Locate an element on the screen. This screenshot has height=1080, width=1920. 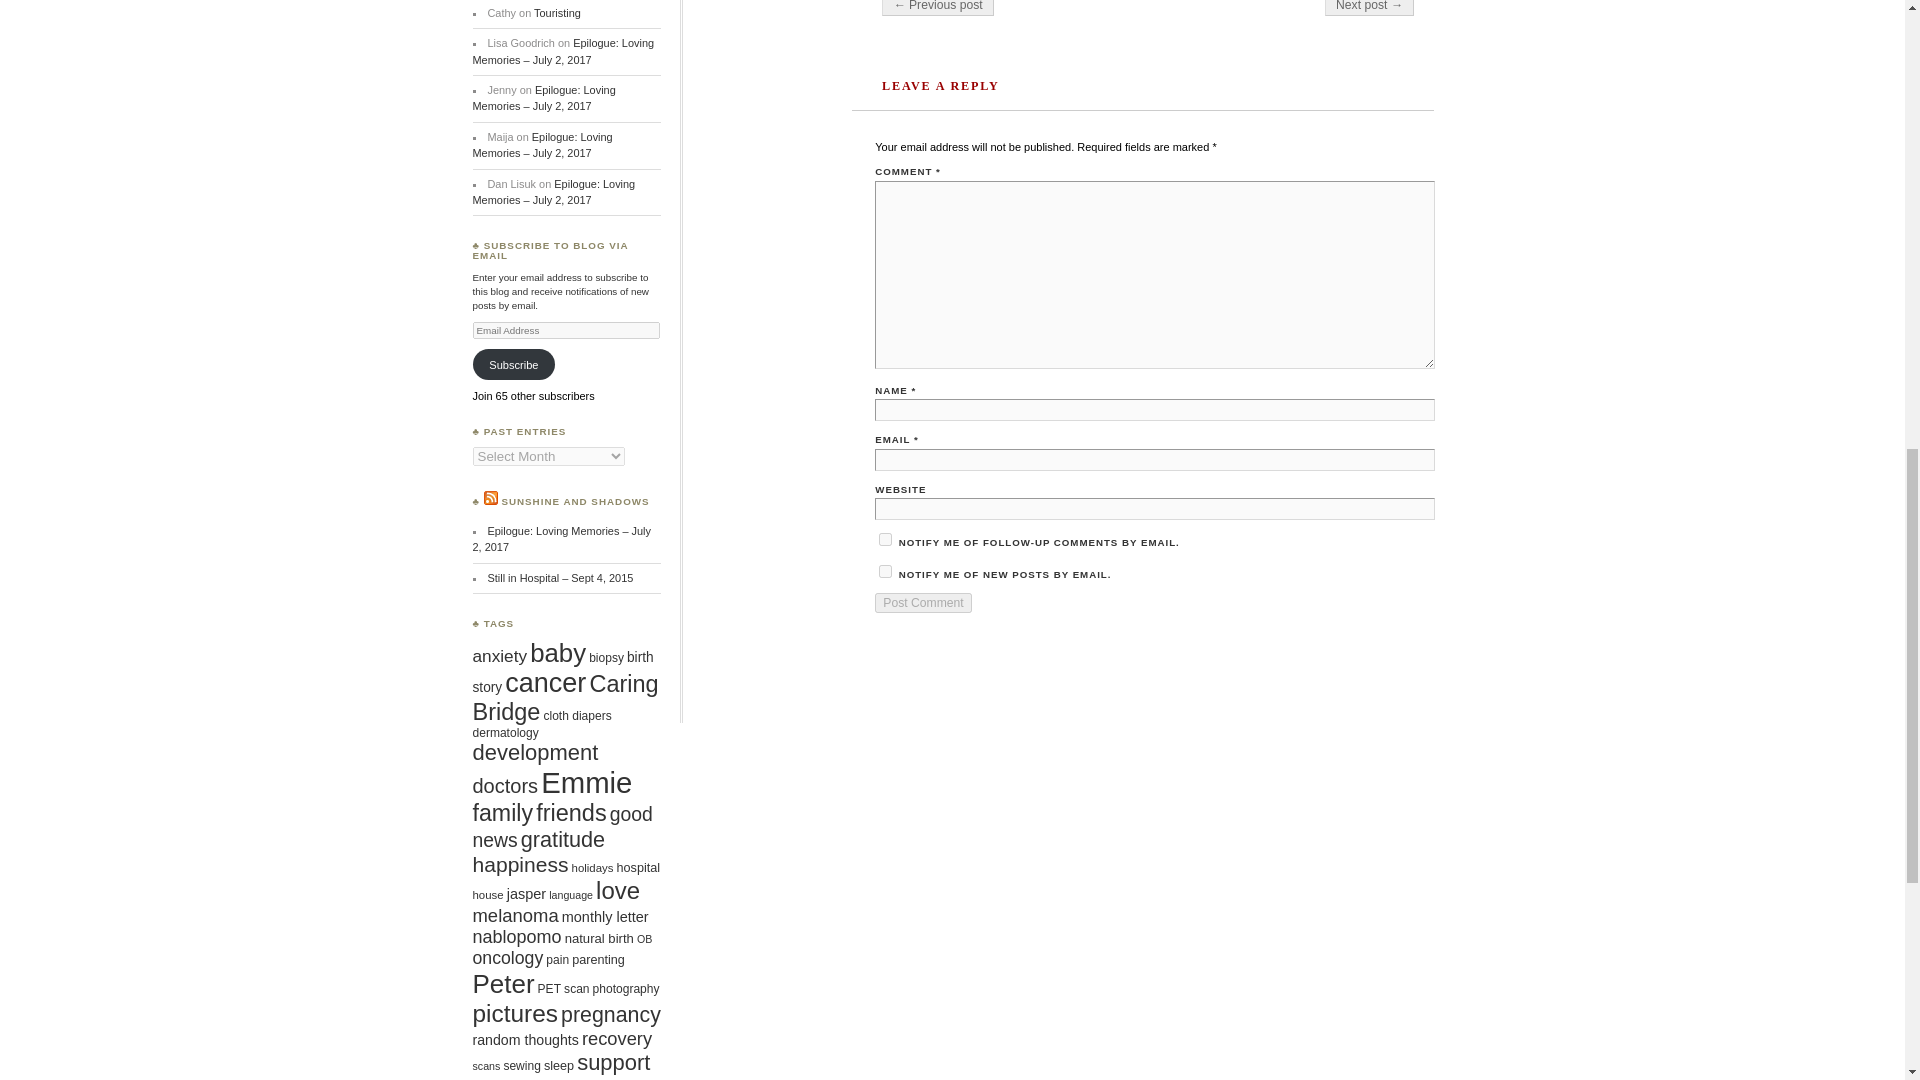
Touristing is located at coordinates (557, 12).